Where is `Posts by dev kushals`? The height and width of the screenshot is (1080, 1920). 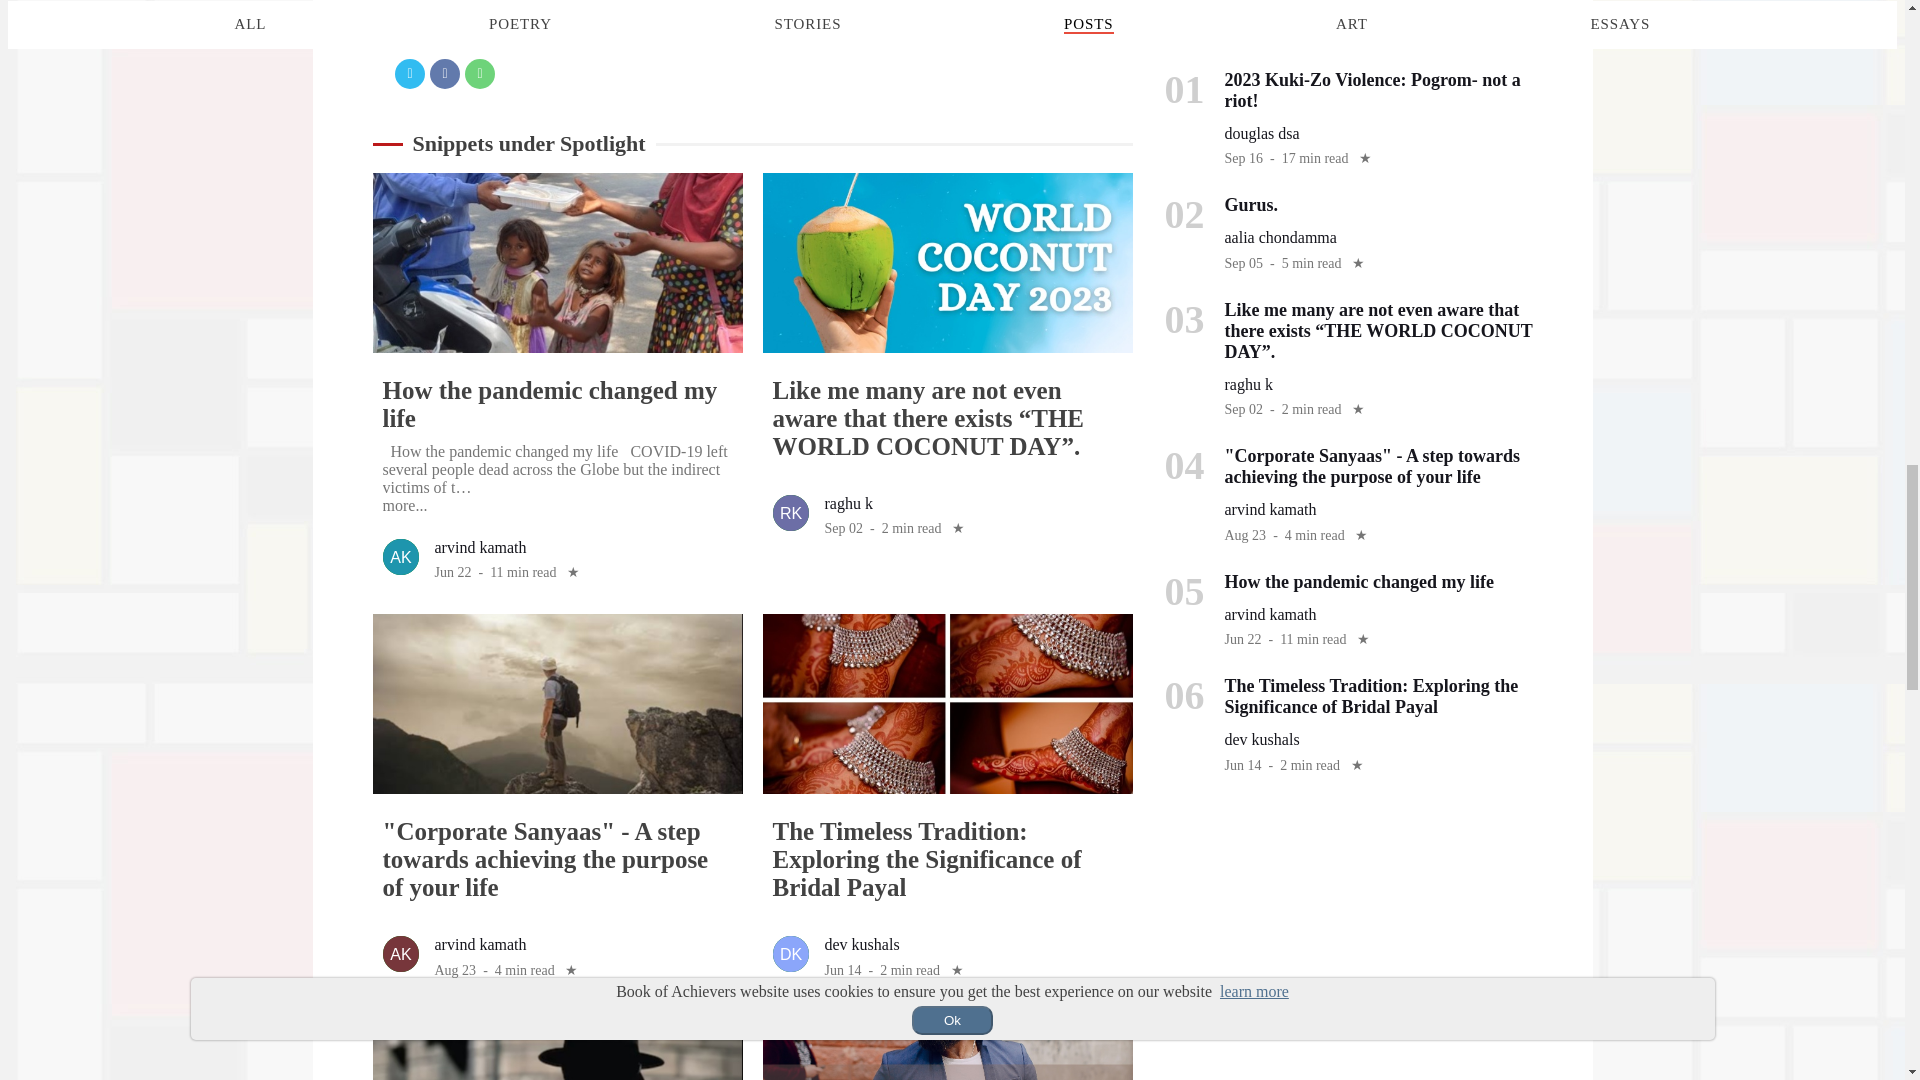 Posts by dev kushals is located at coordinates (860, 944).